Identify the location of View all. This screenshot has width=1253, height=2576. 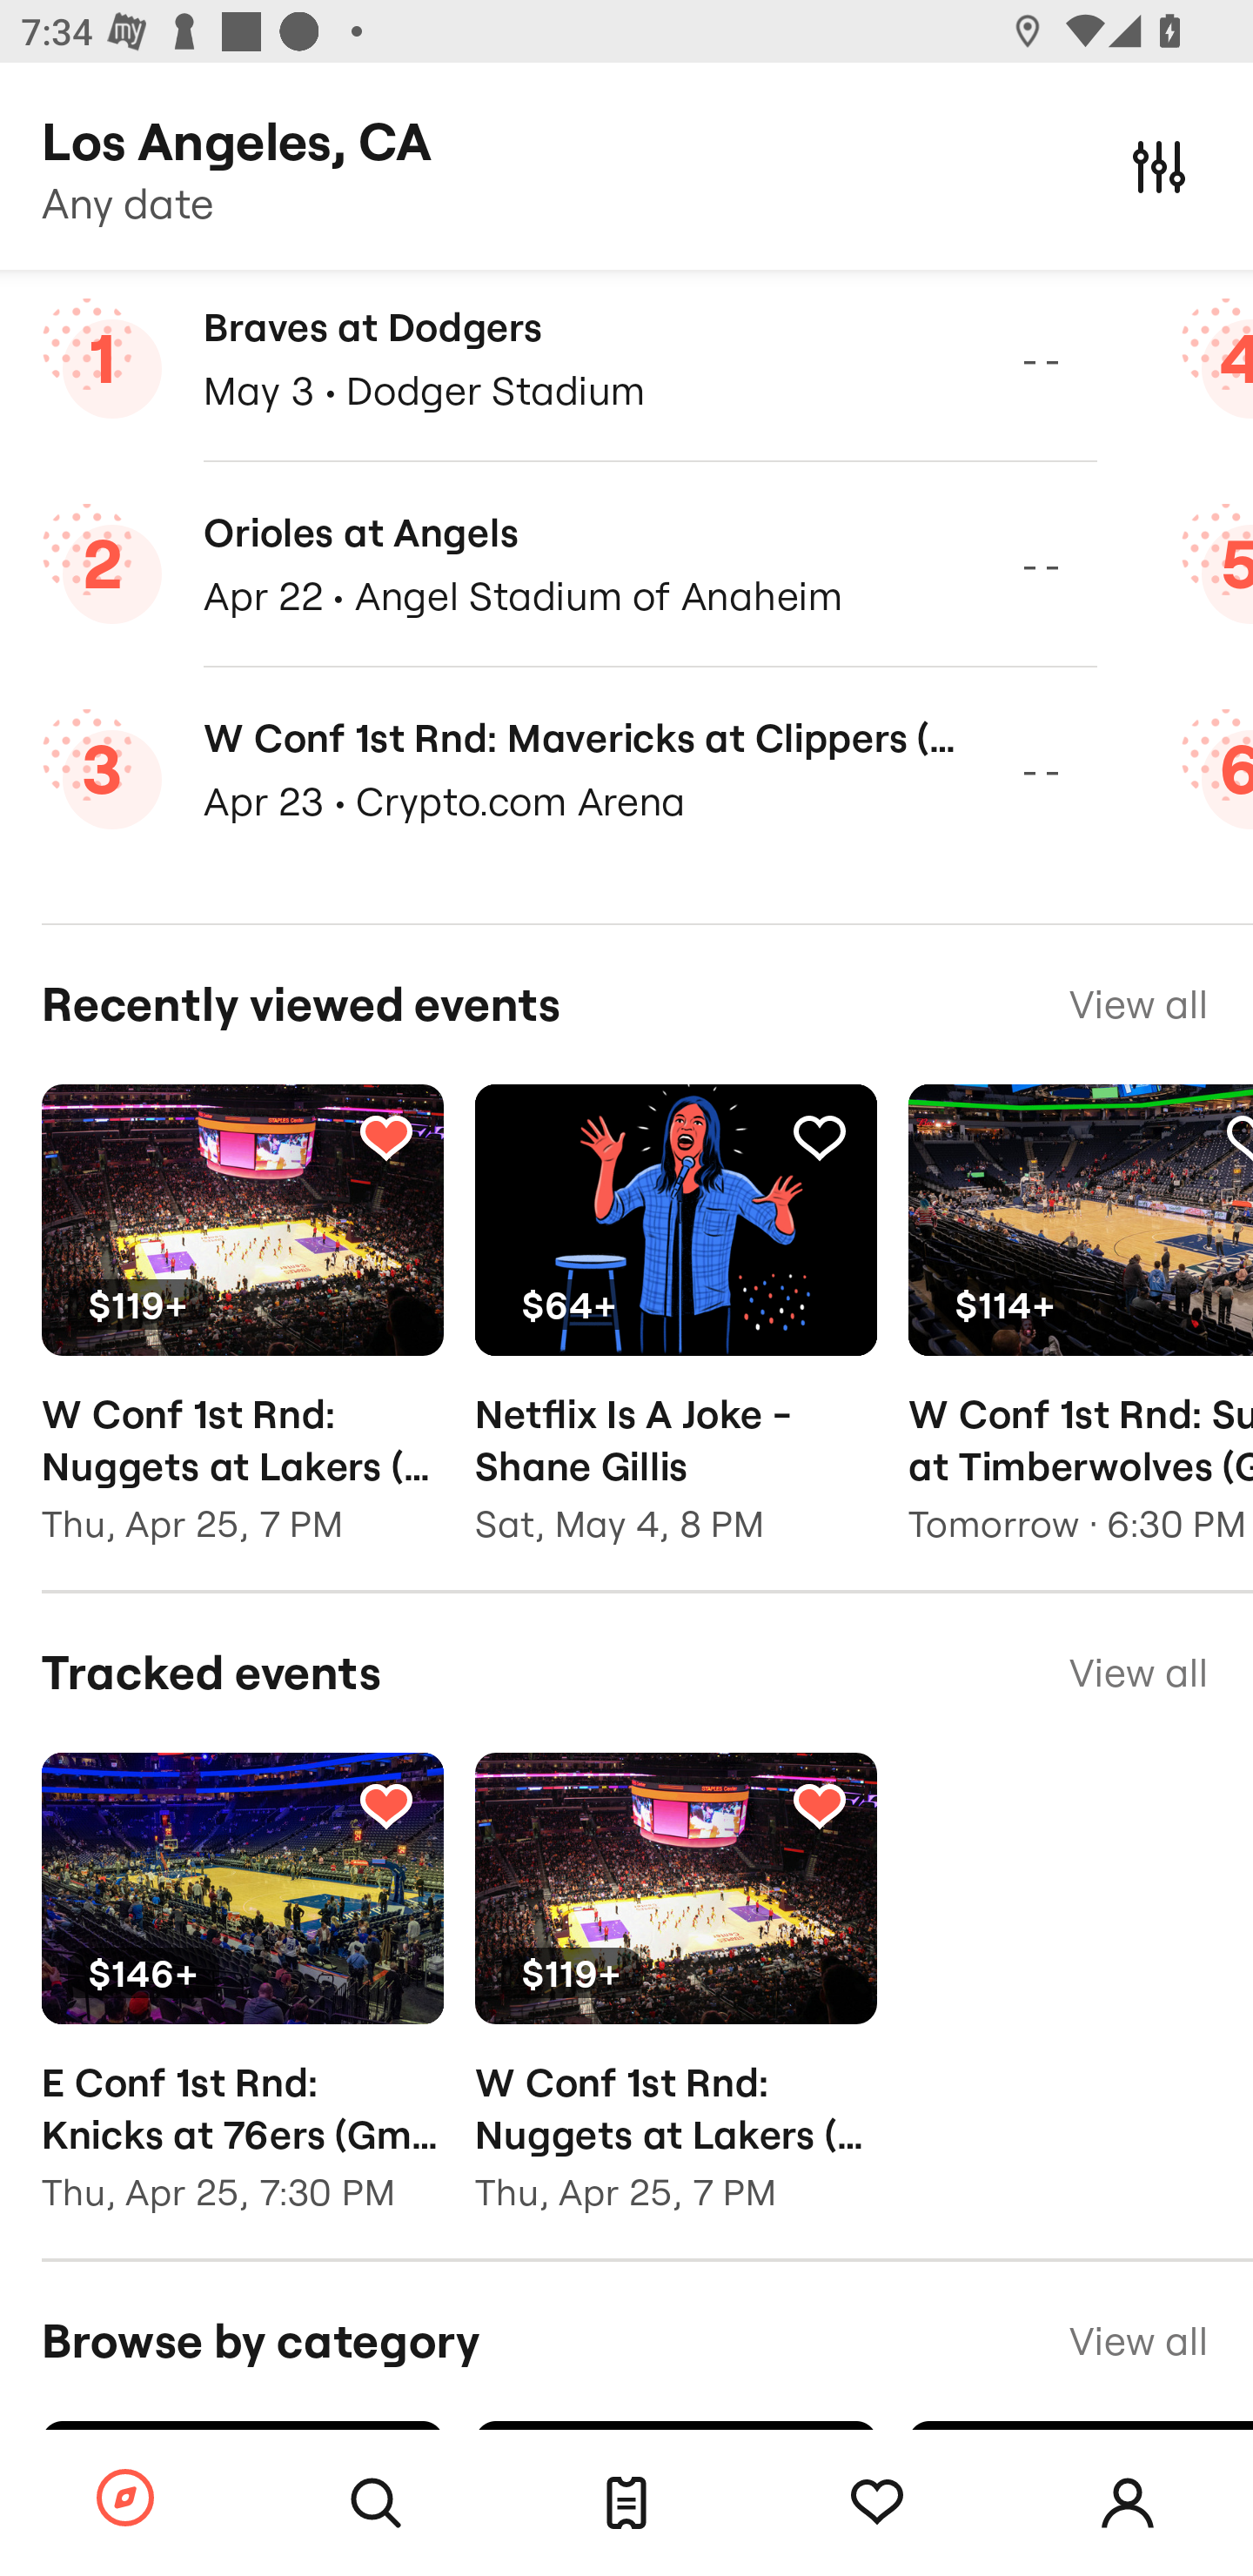
(1138, 1673).